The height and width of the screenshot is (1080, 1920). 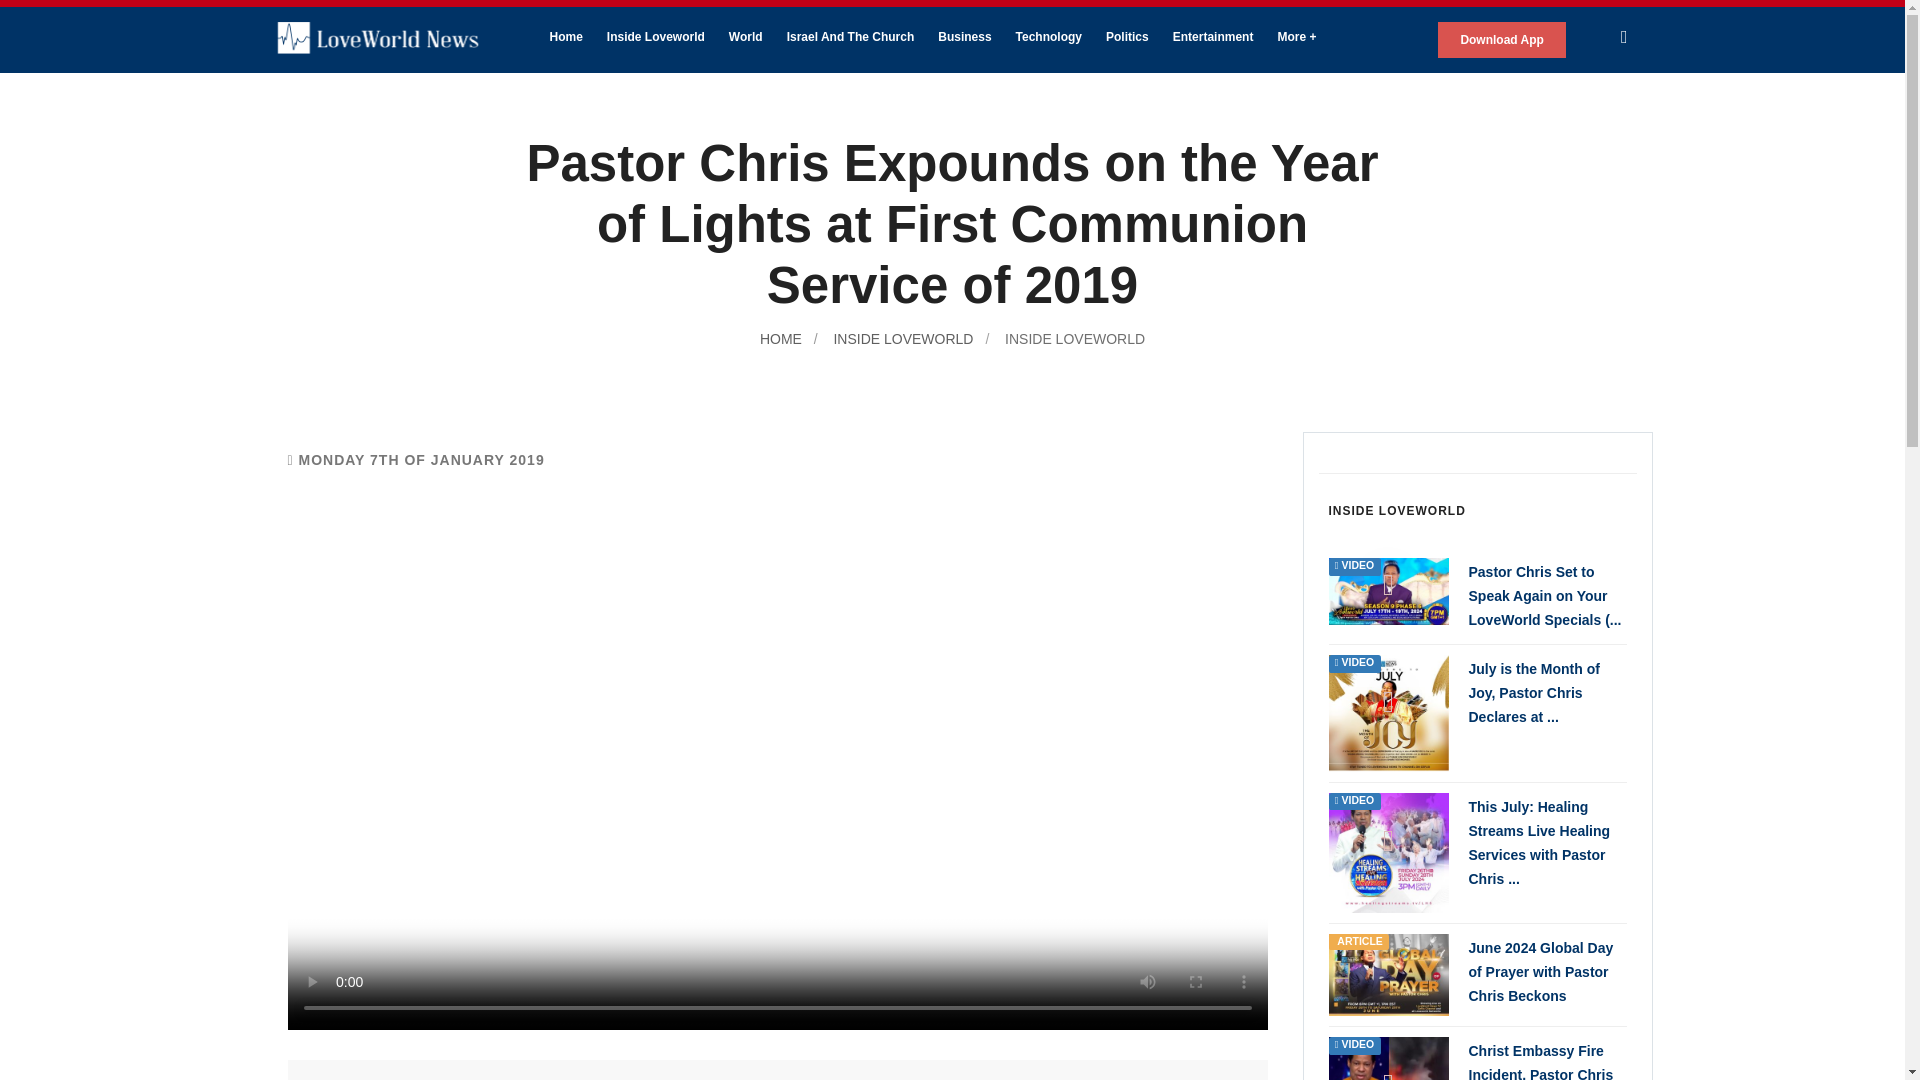 I want to click on INSIDE LOVEWORLD, so click(x=901, y=338).